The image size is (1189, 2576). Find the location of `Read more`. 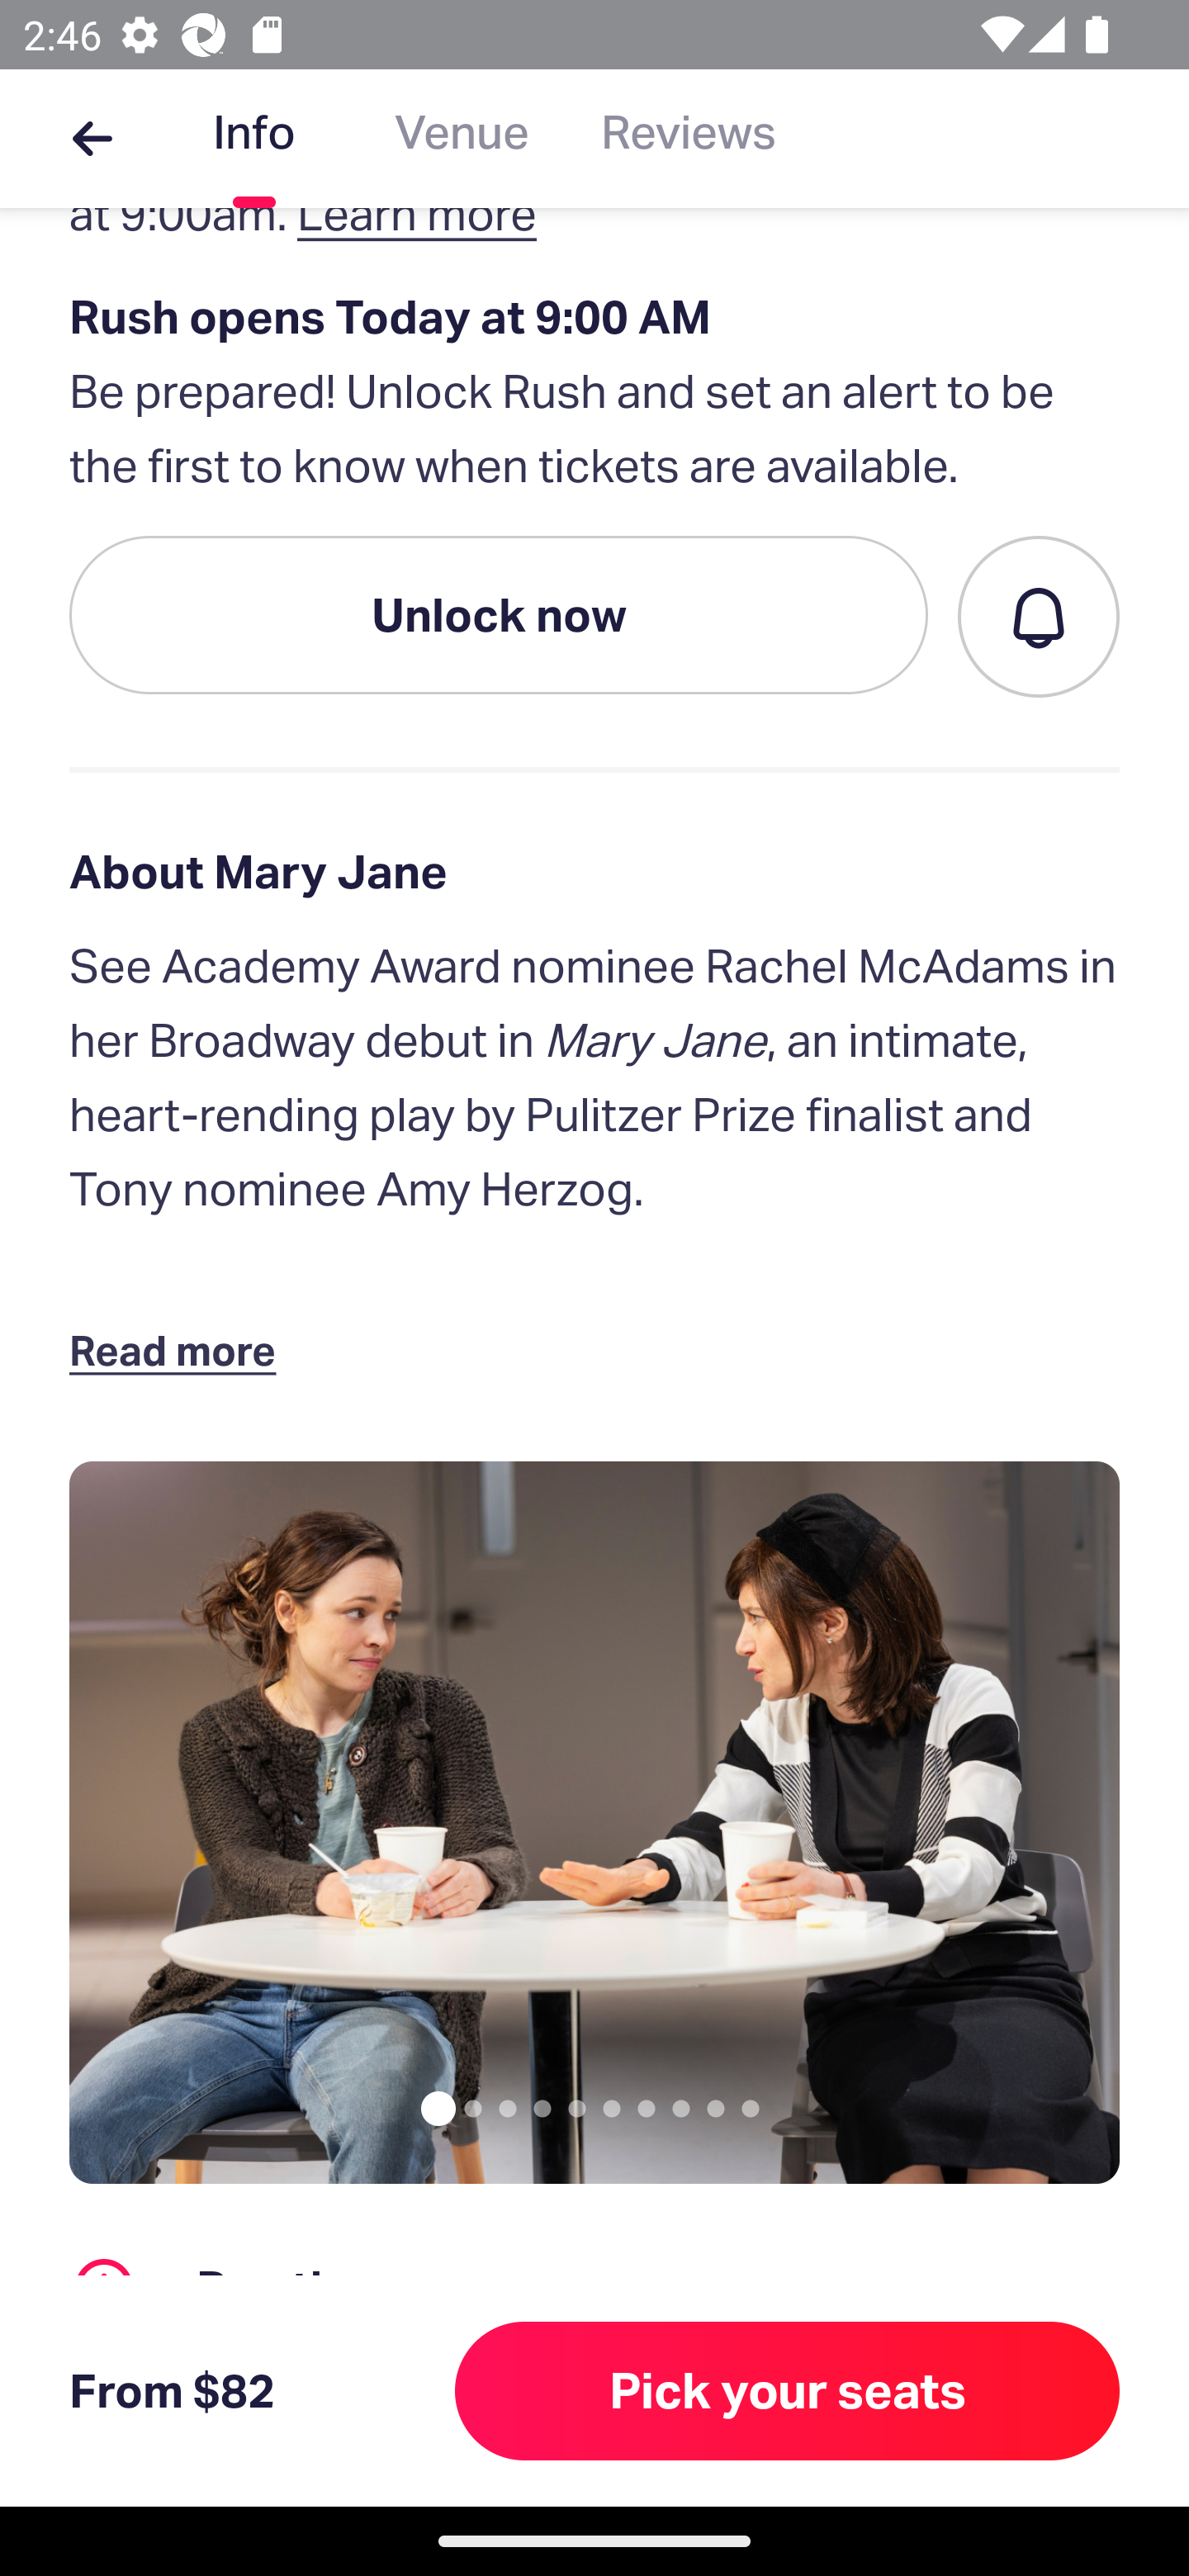

Read more is located at coordinates (180, 1349).